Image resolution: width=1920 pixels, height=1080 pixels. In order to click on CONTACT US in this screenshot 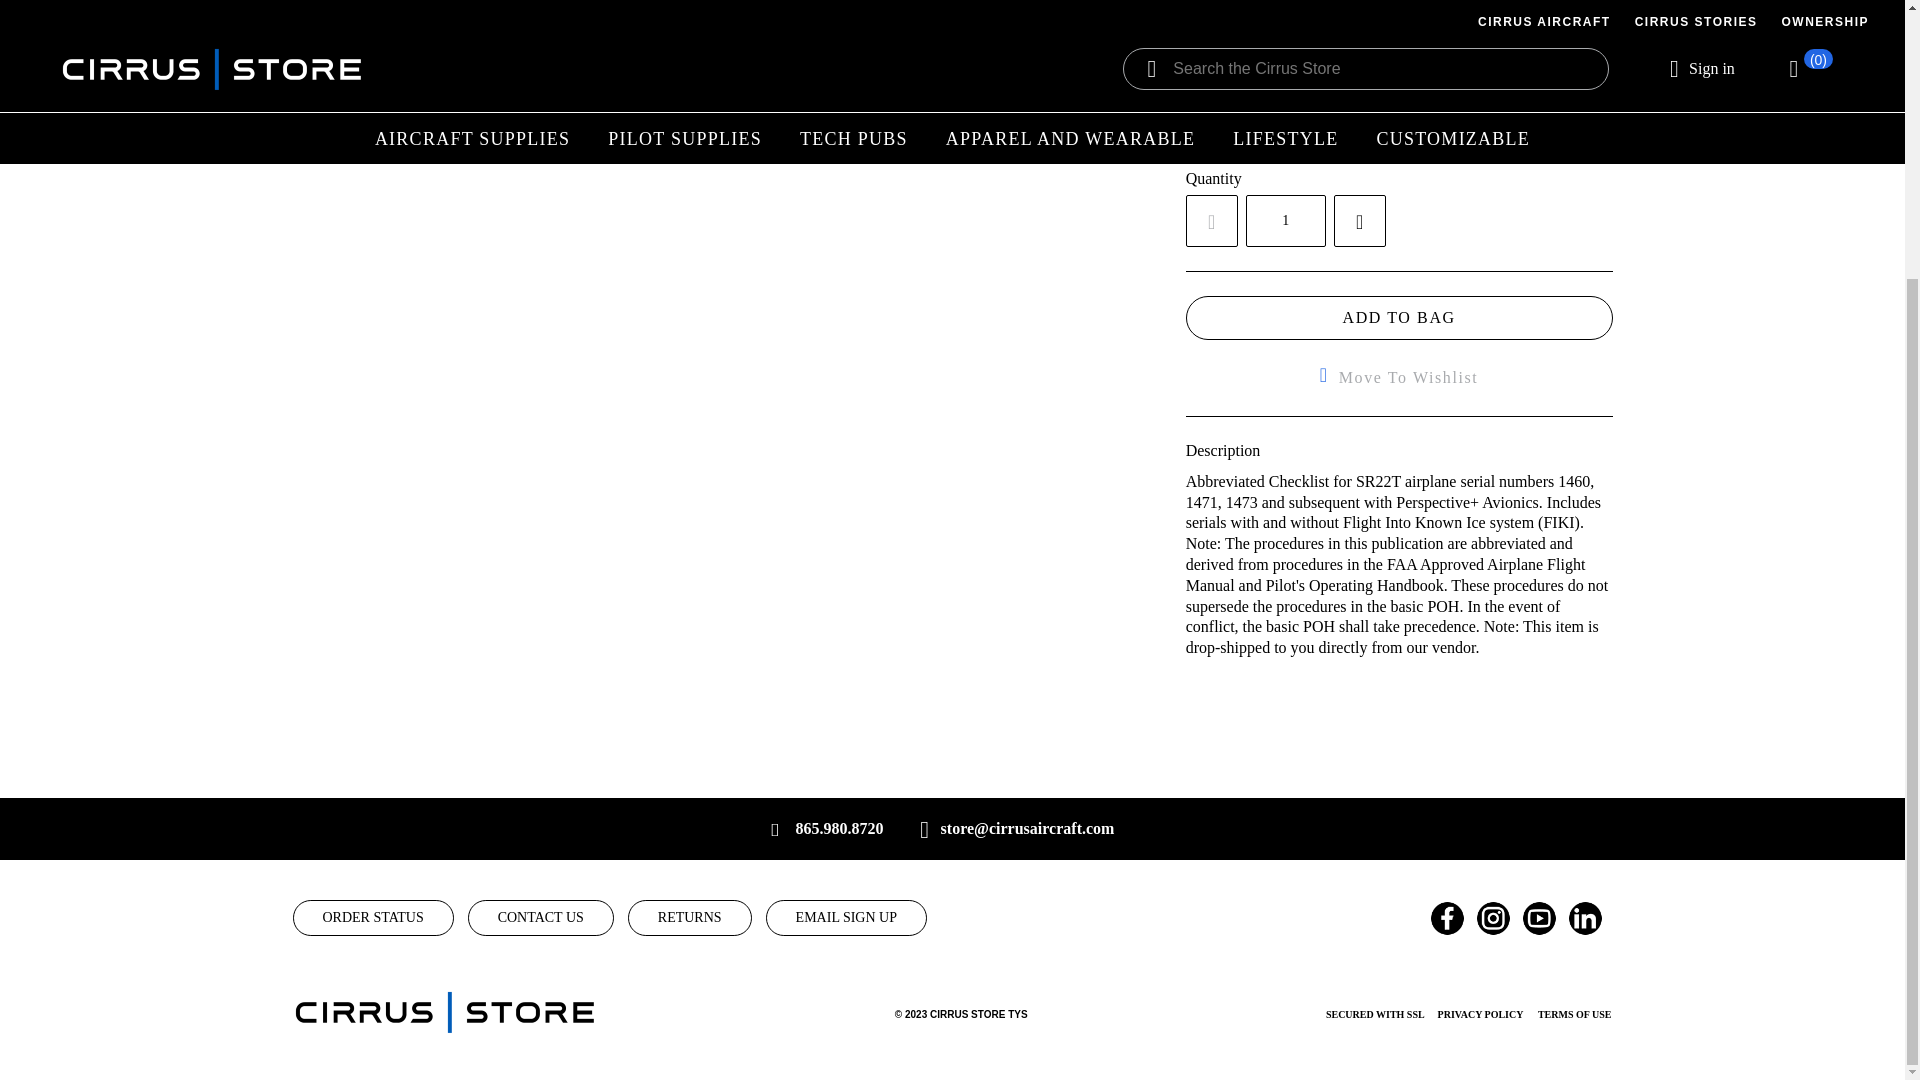, I will do `click(541, 918)`.